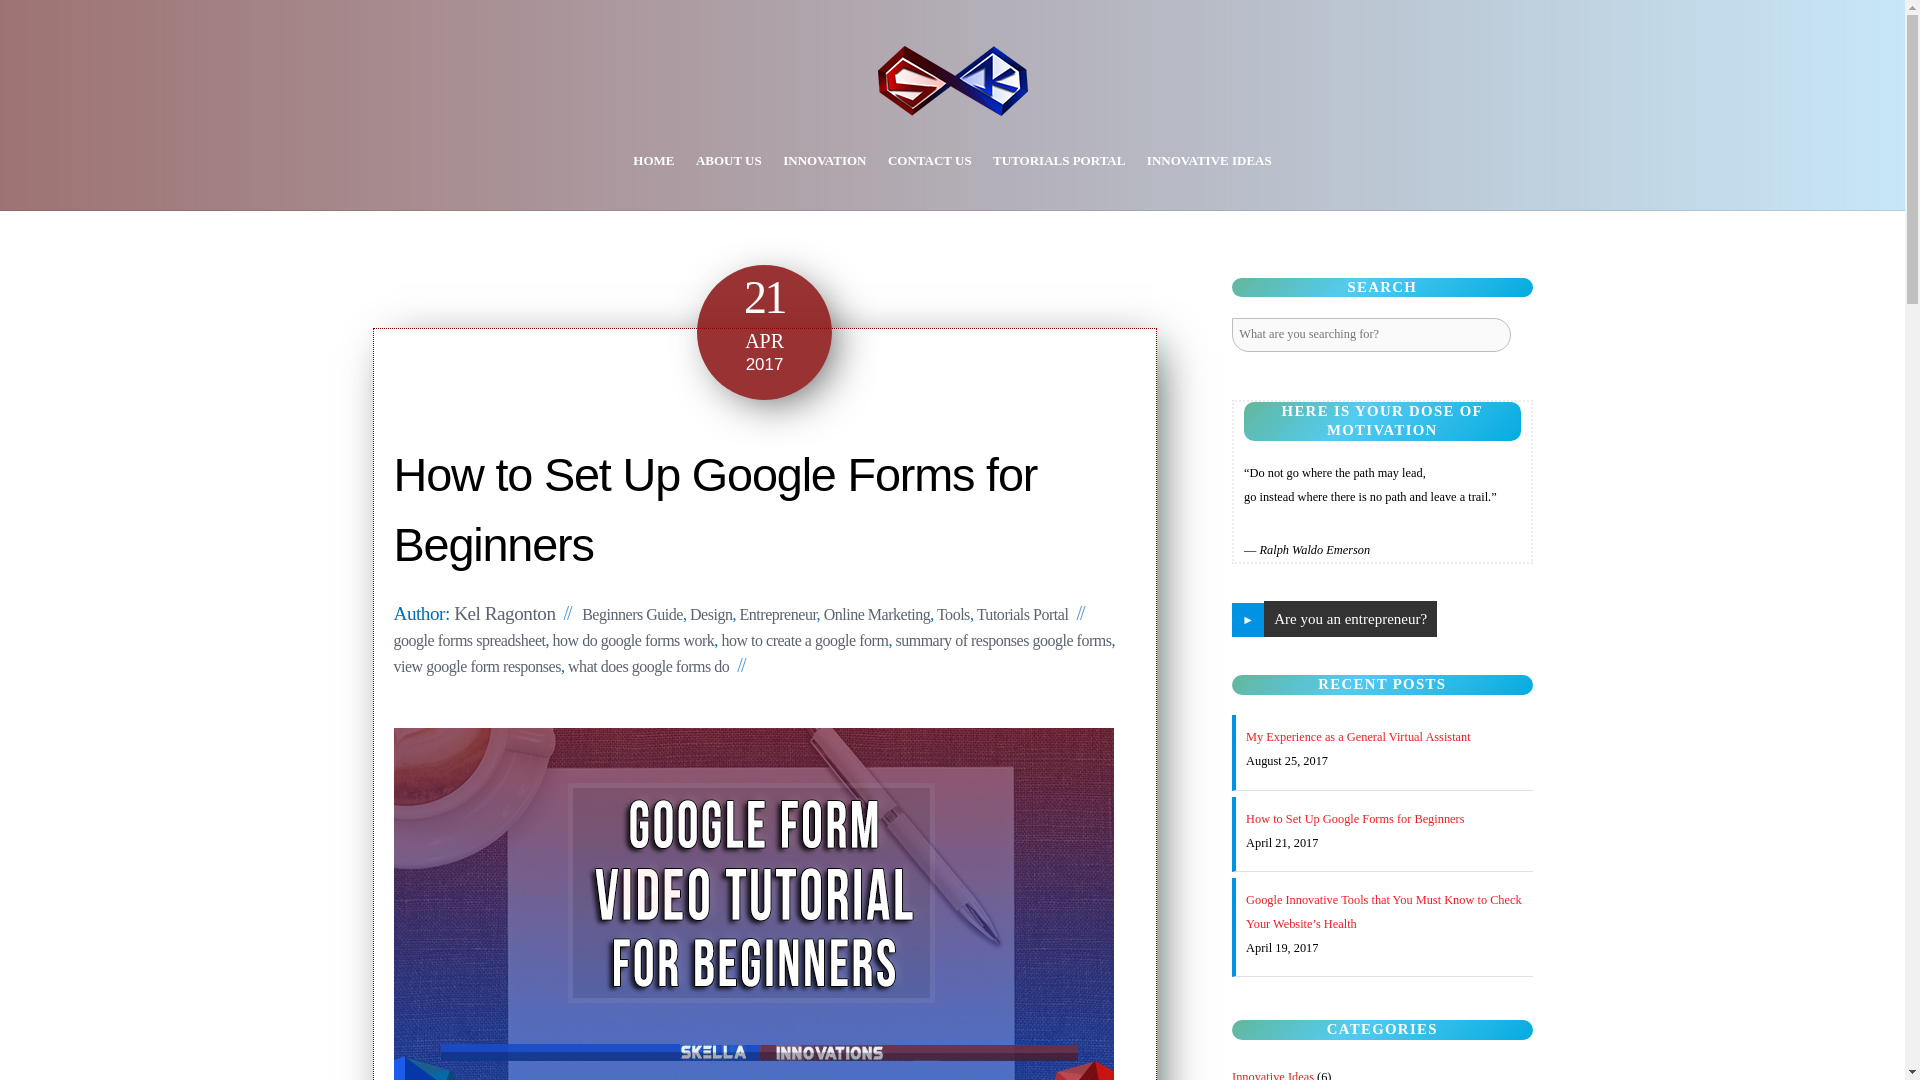  What do you see at coordinates (469, 640) in the screenshot?
I see `google forms spreadsheet` at bounding box center [469, 640].